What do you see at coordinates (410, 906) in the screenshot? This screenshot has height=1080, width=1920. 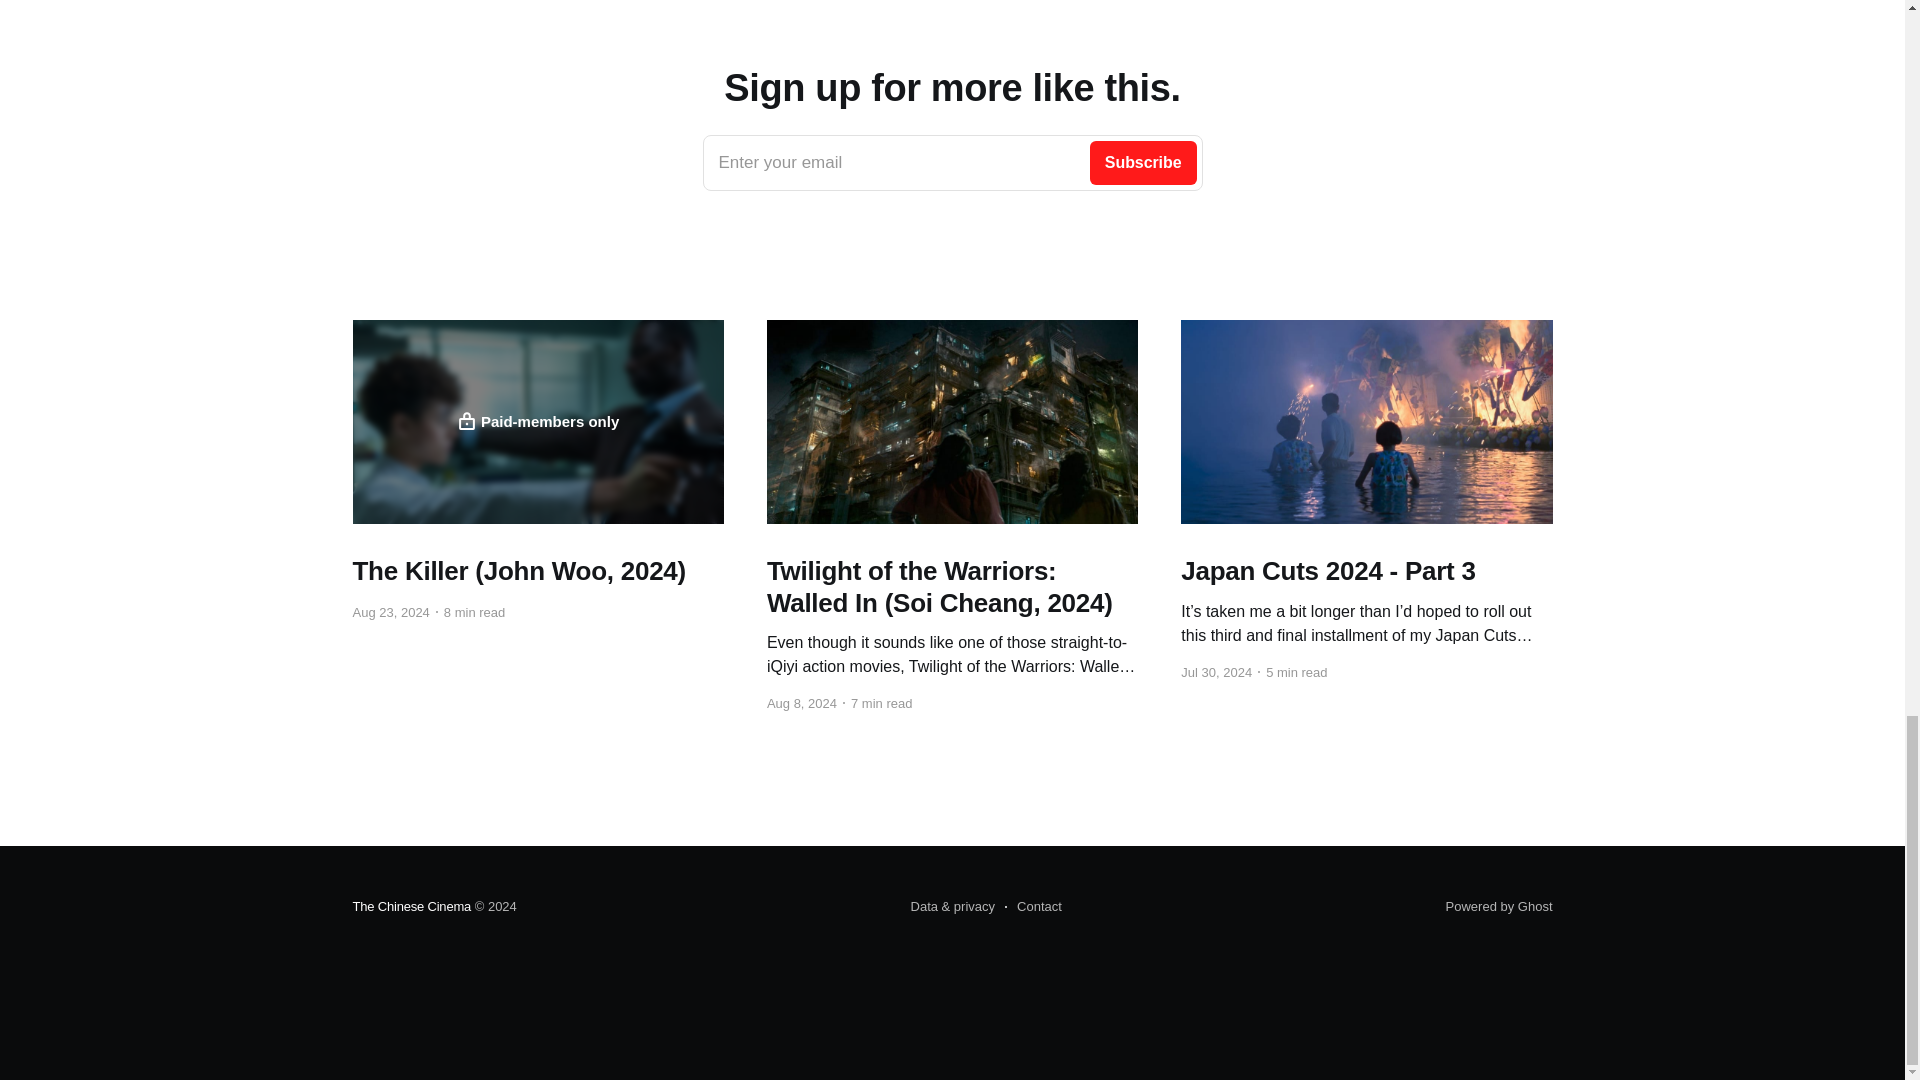 I see `Contact` at bounding box center [410, 906].